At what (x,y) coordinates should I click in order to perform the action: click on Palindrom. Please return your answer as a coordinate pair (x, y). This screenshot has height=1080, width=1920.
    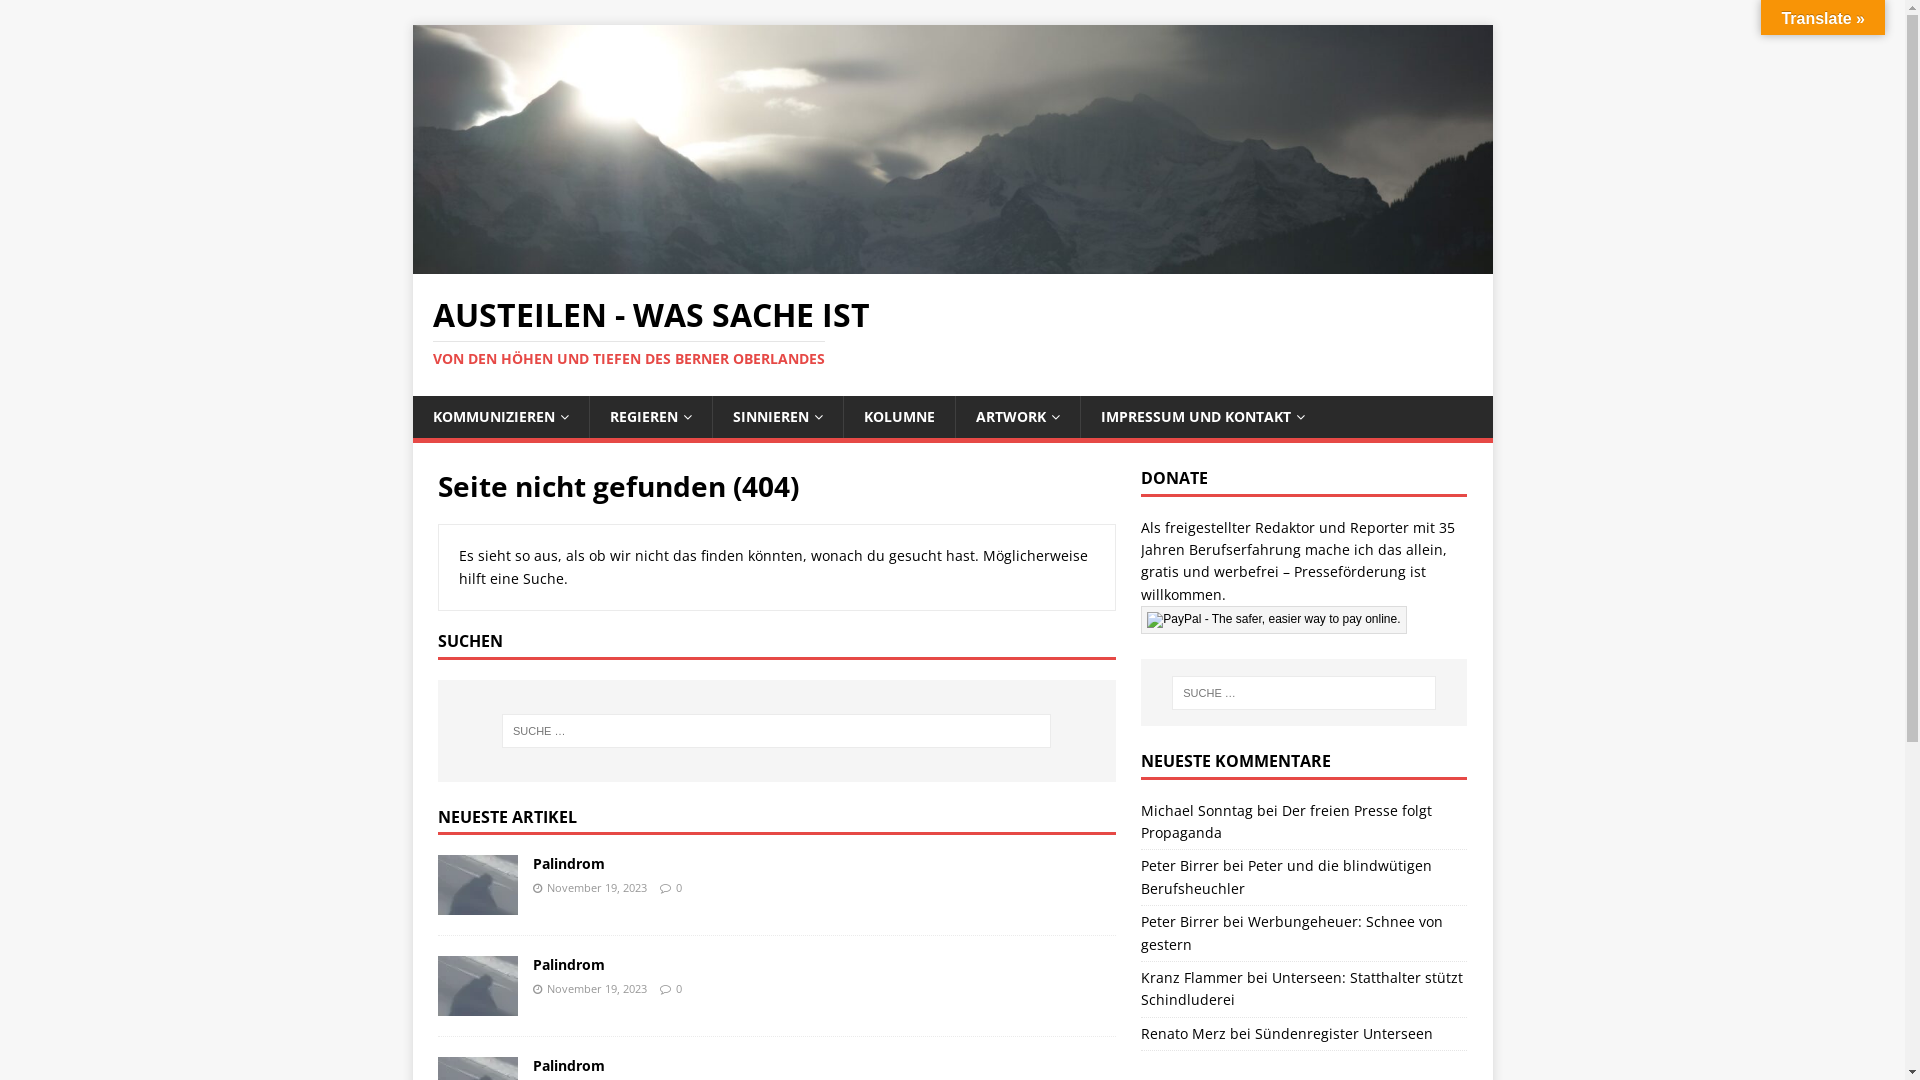
    Looking at the image, I should click on (478, 903).